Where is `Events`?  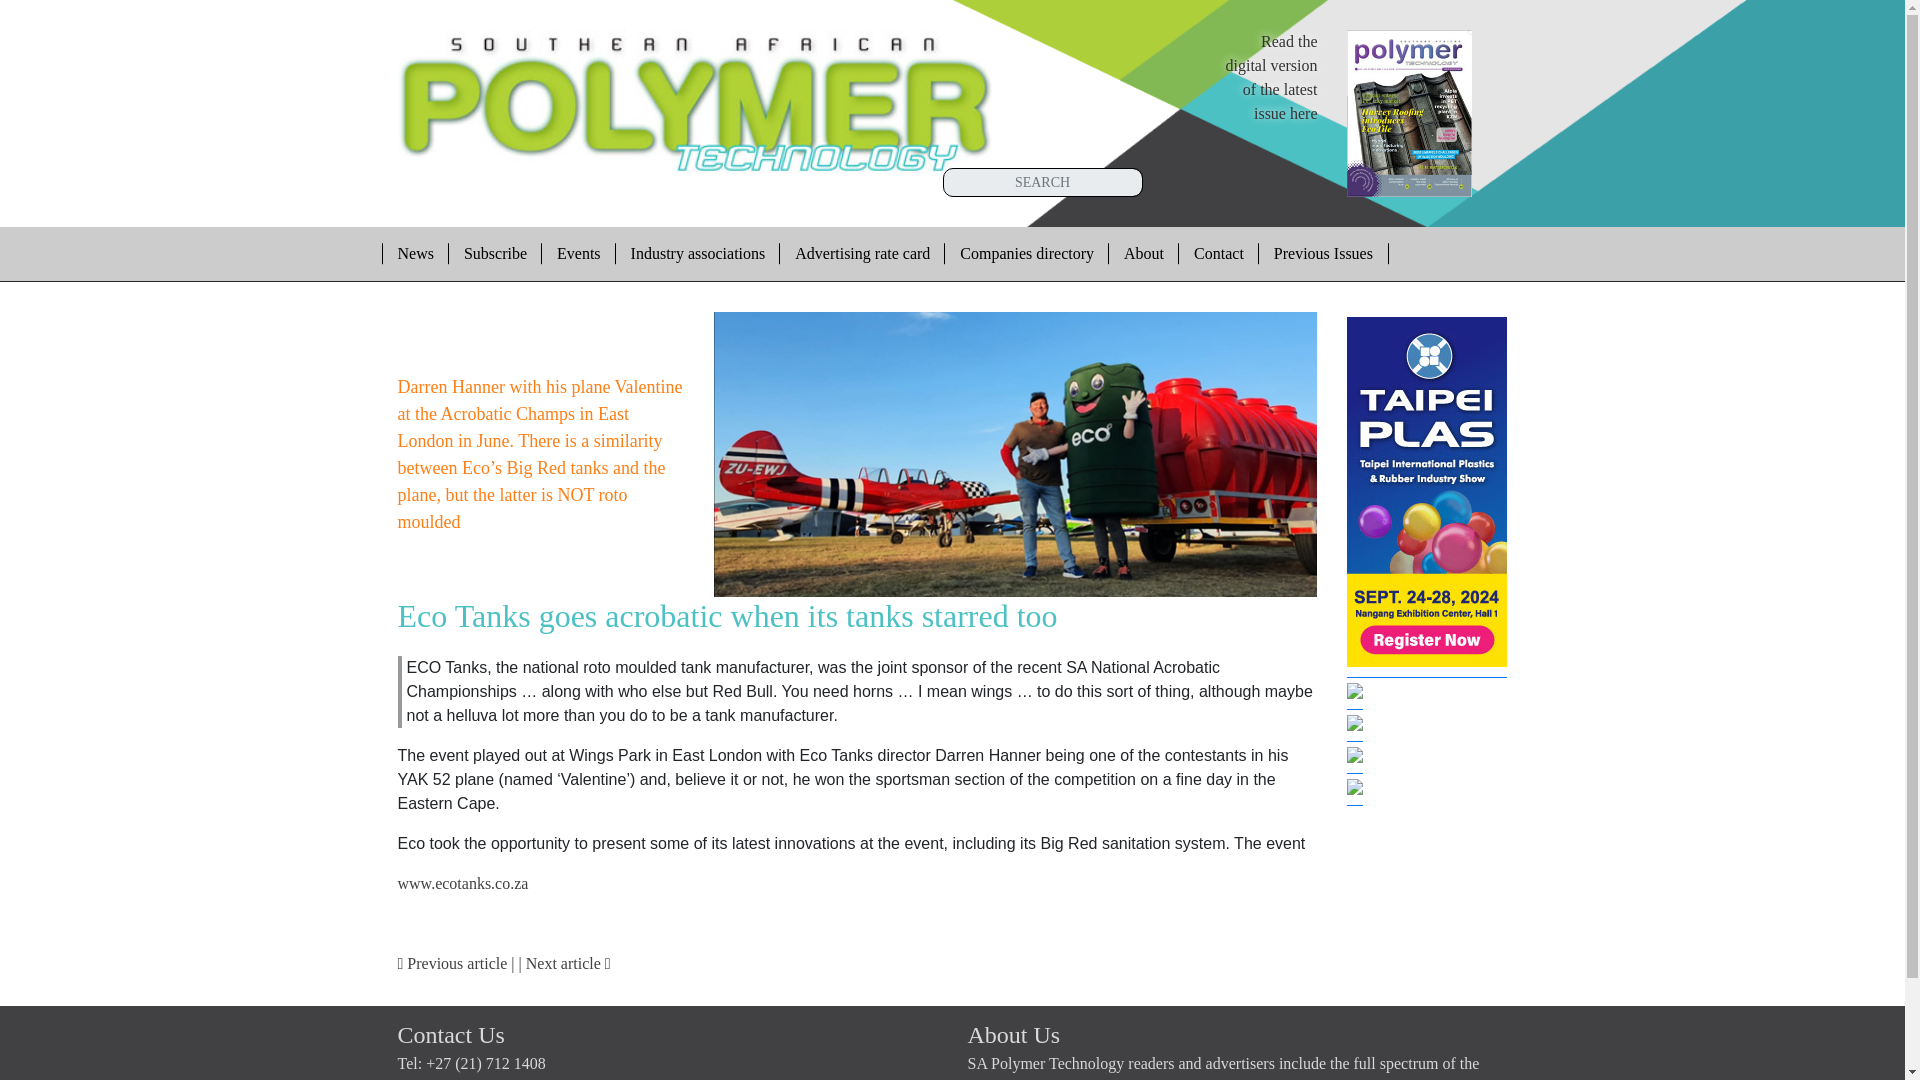
Events is located at coordinates (578, 253).